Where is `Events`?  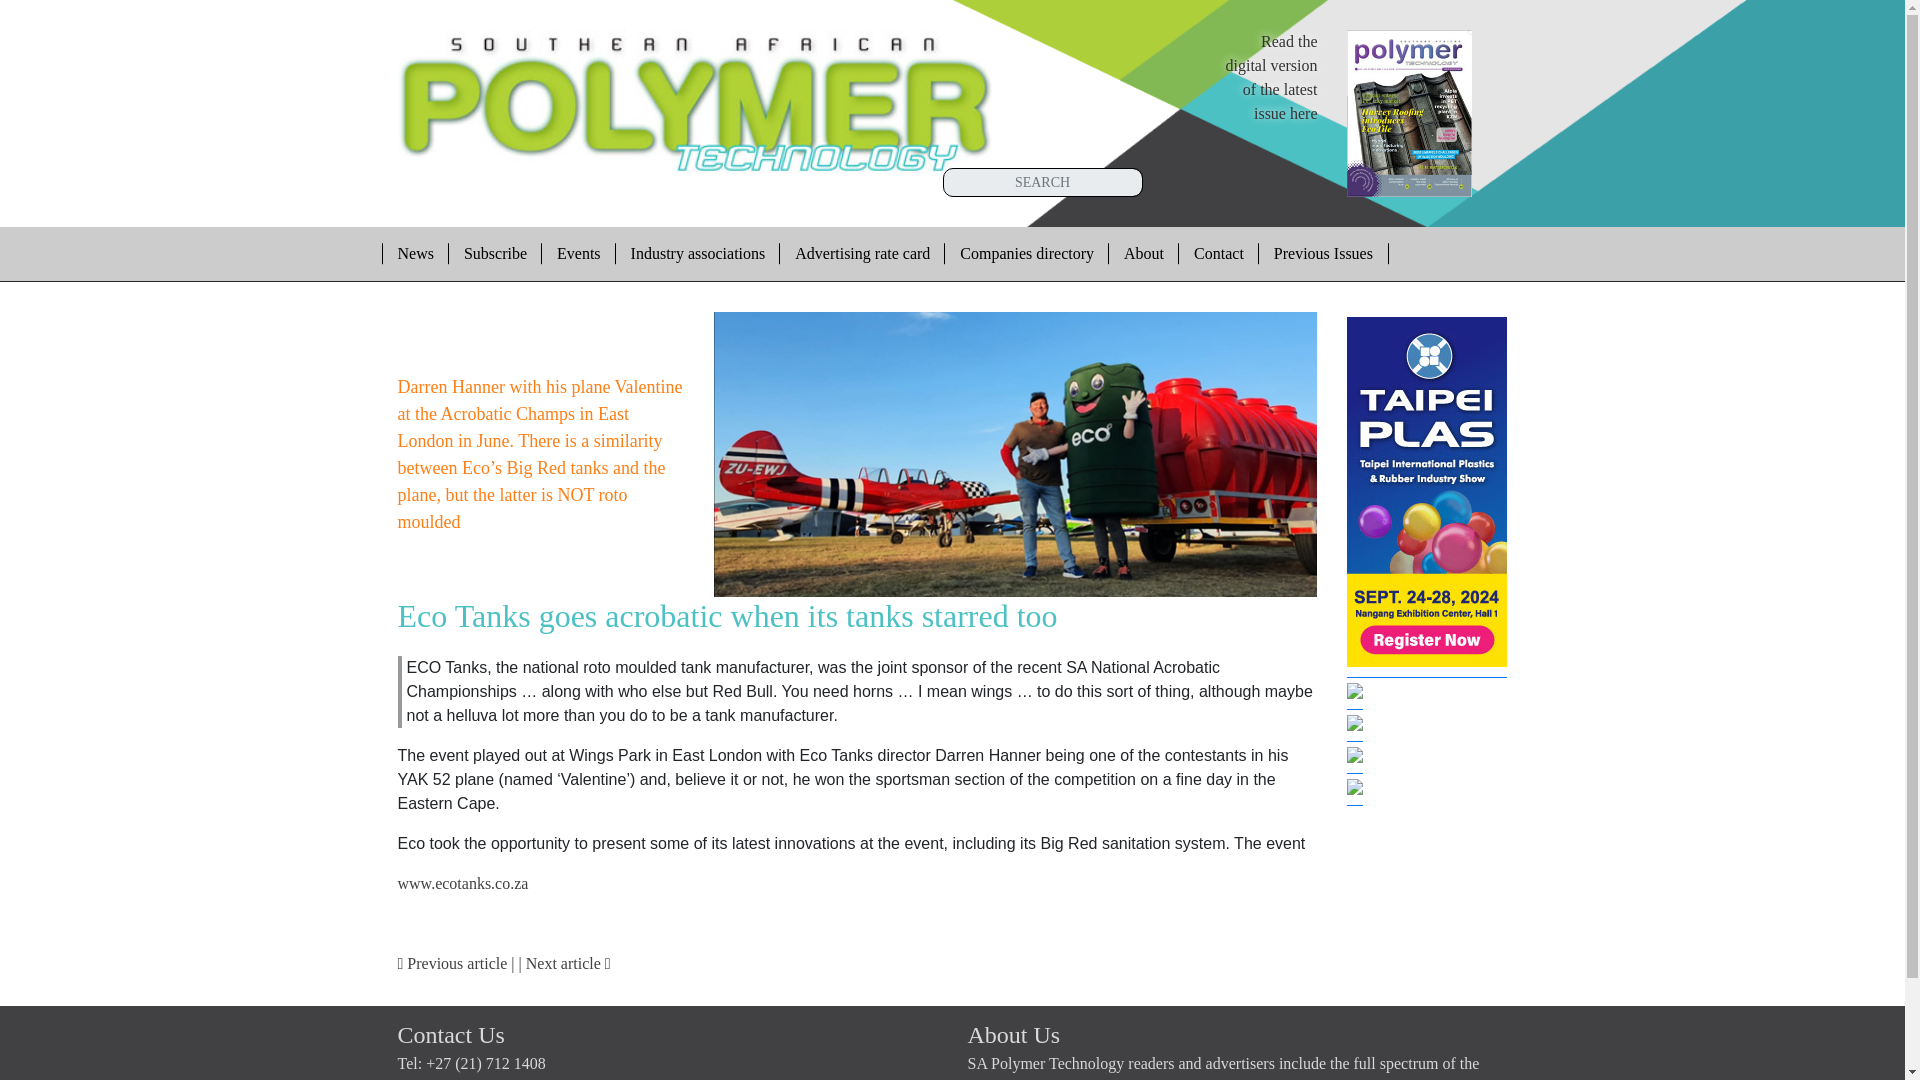
Events is located at coordinates (578, 253).